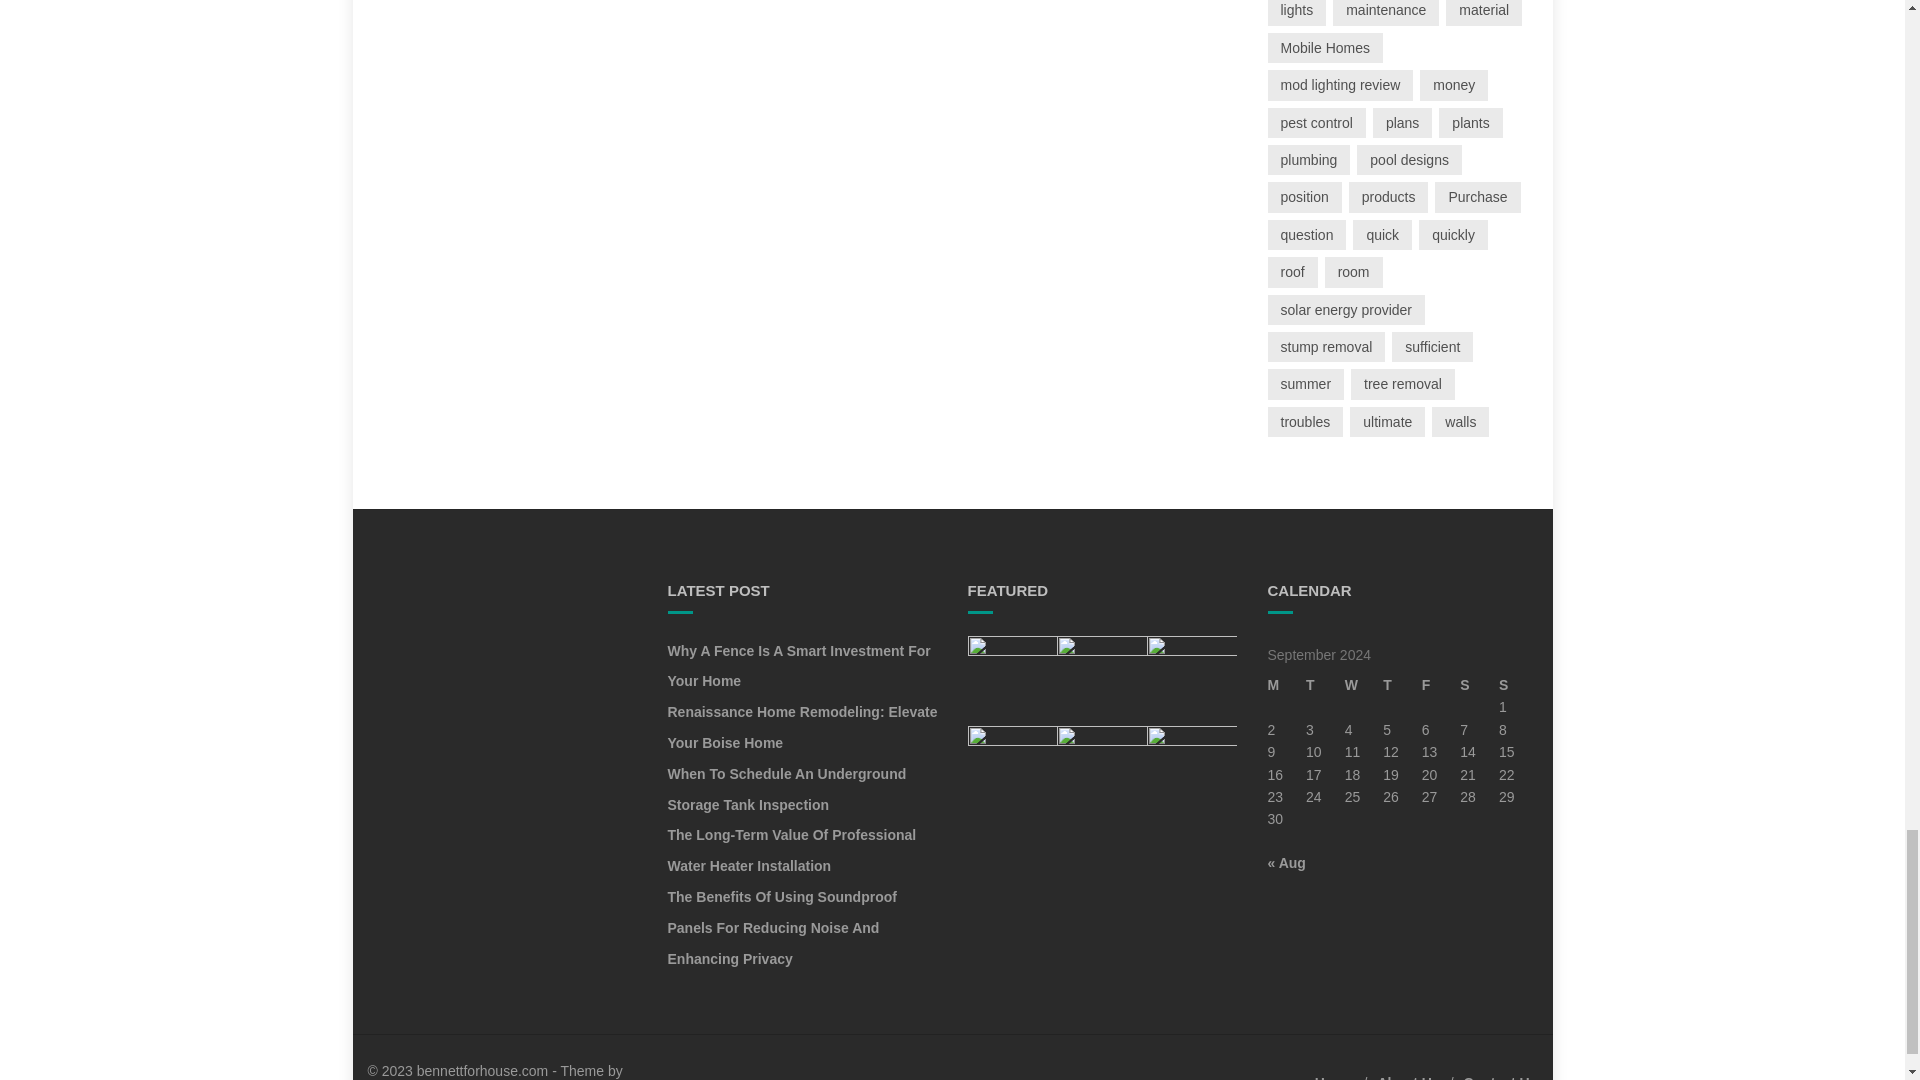 This screenshot has width=1920, height=1080. What do you see at coordinates (1442, 684) in the screenshot?
I see `Friday` at bounding box center [1442, 684].